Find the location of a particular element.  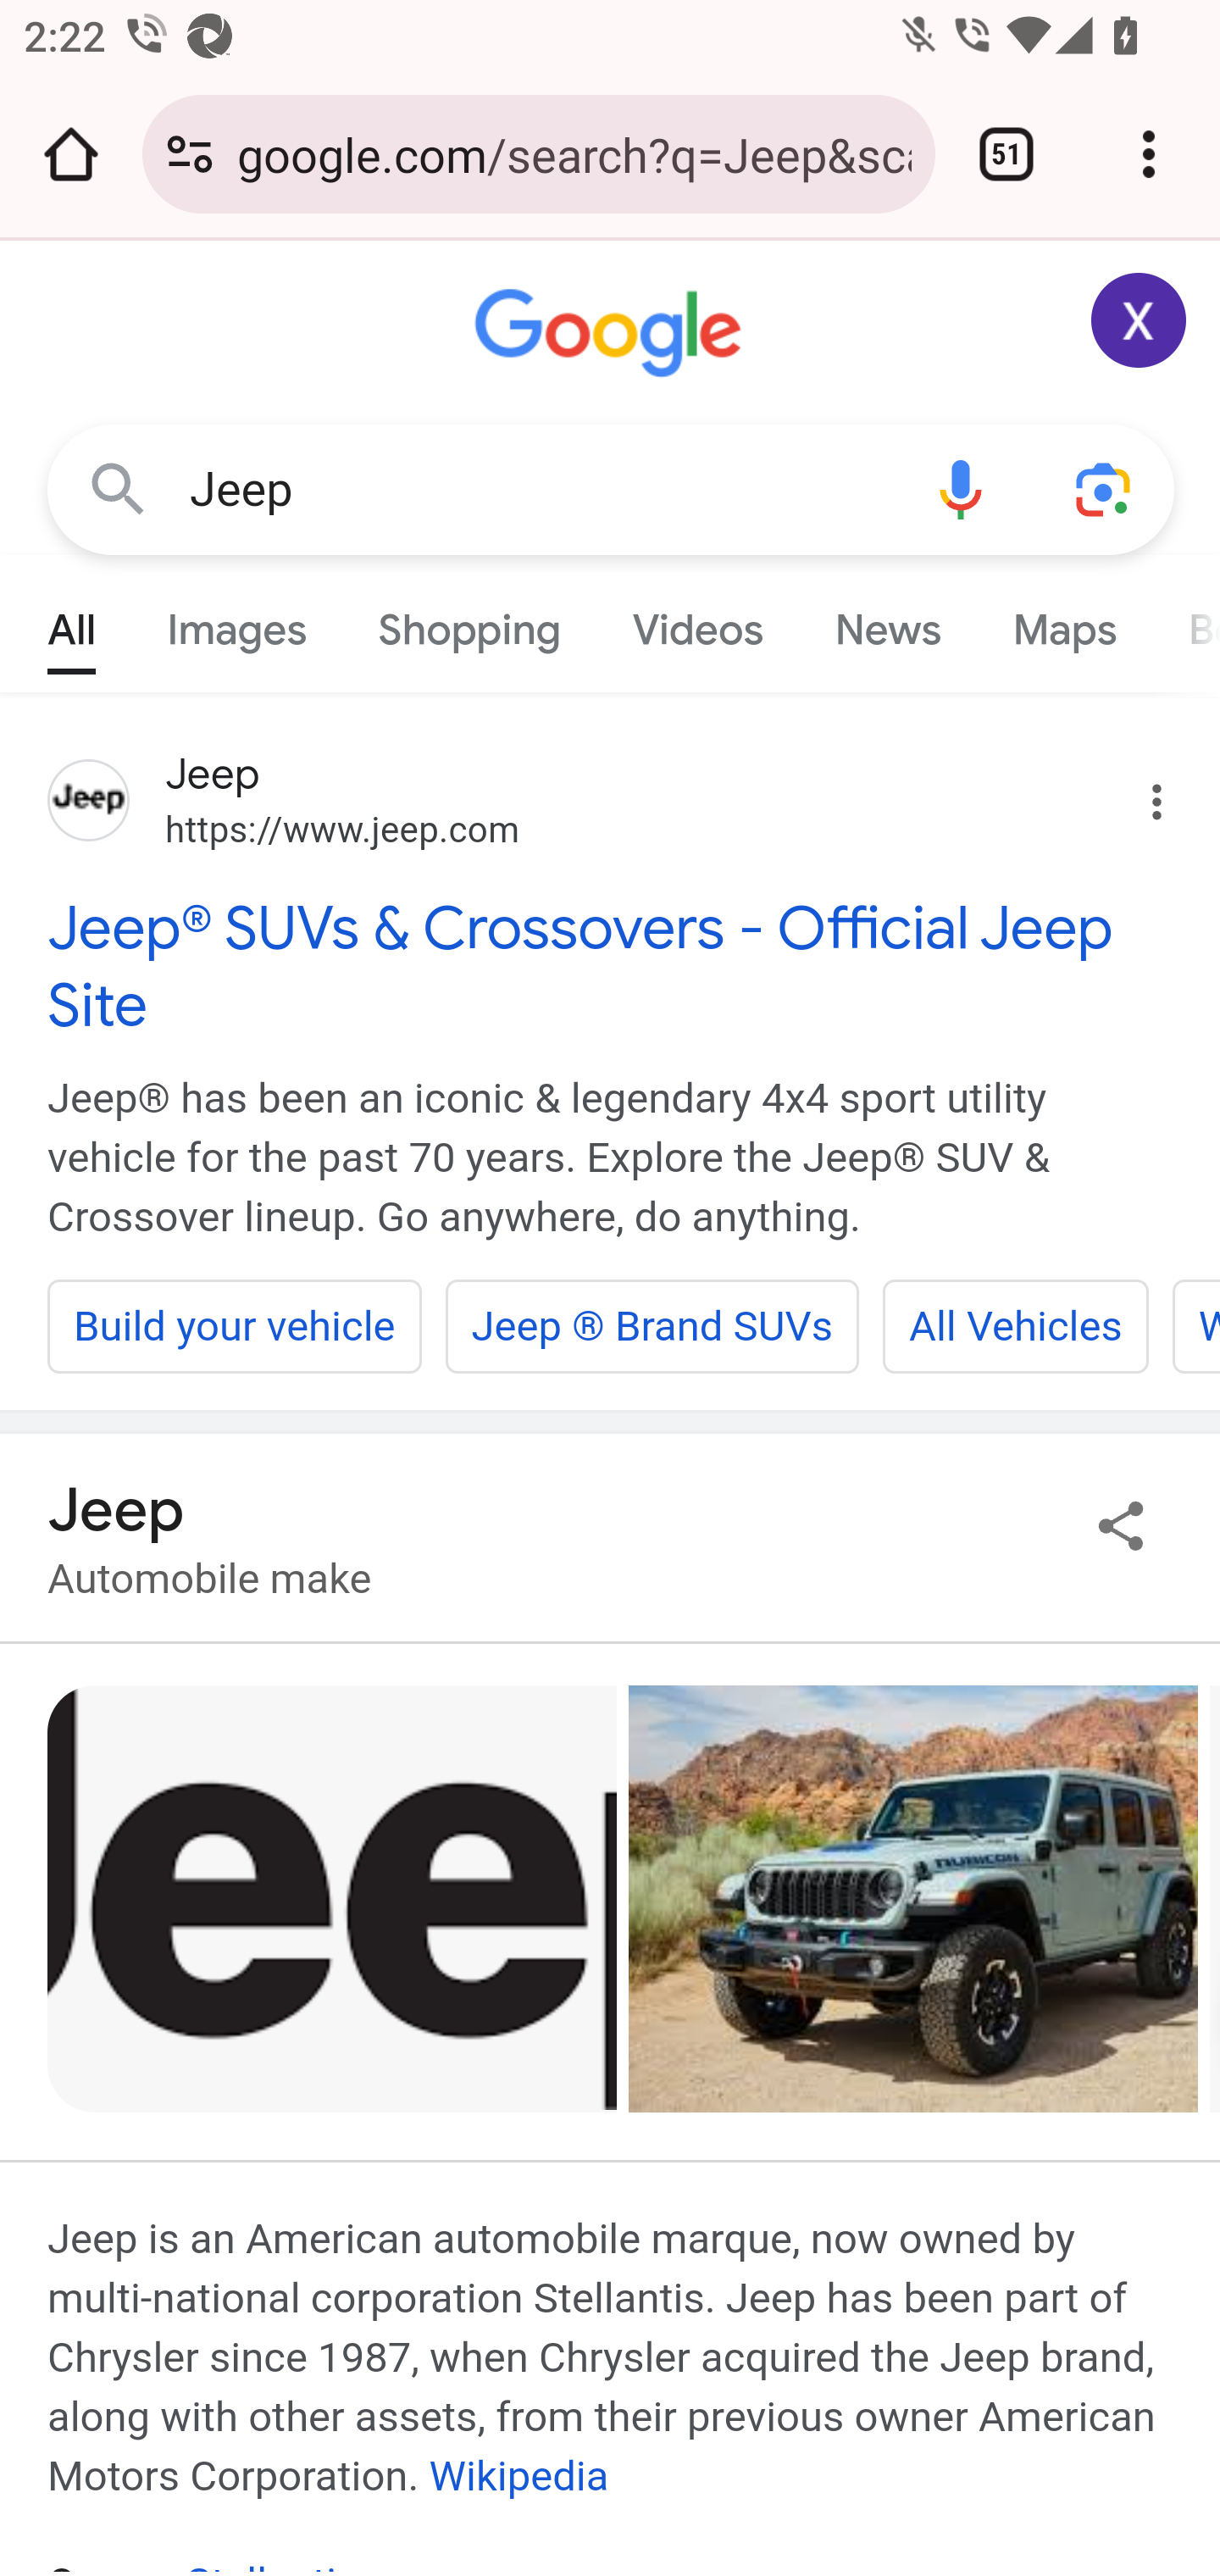

Open the home page is located at coordinates (71, 154).